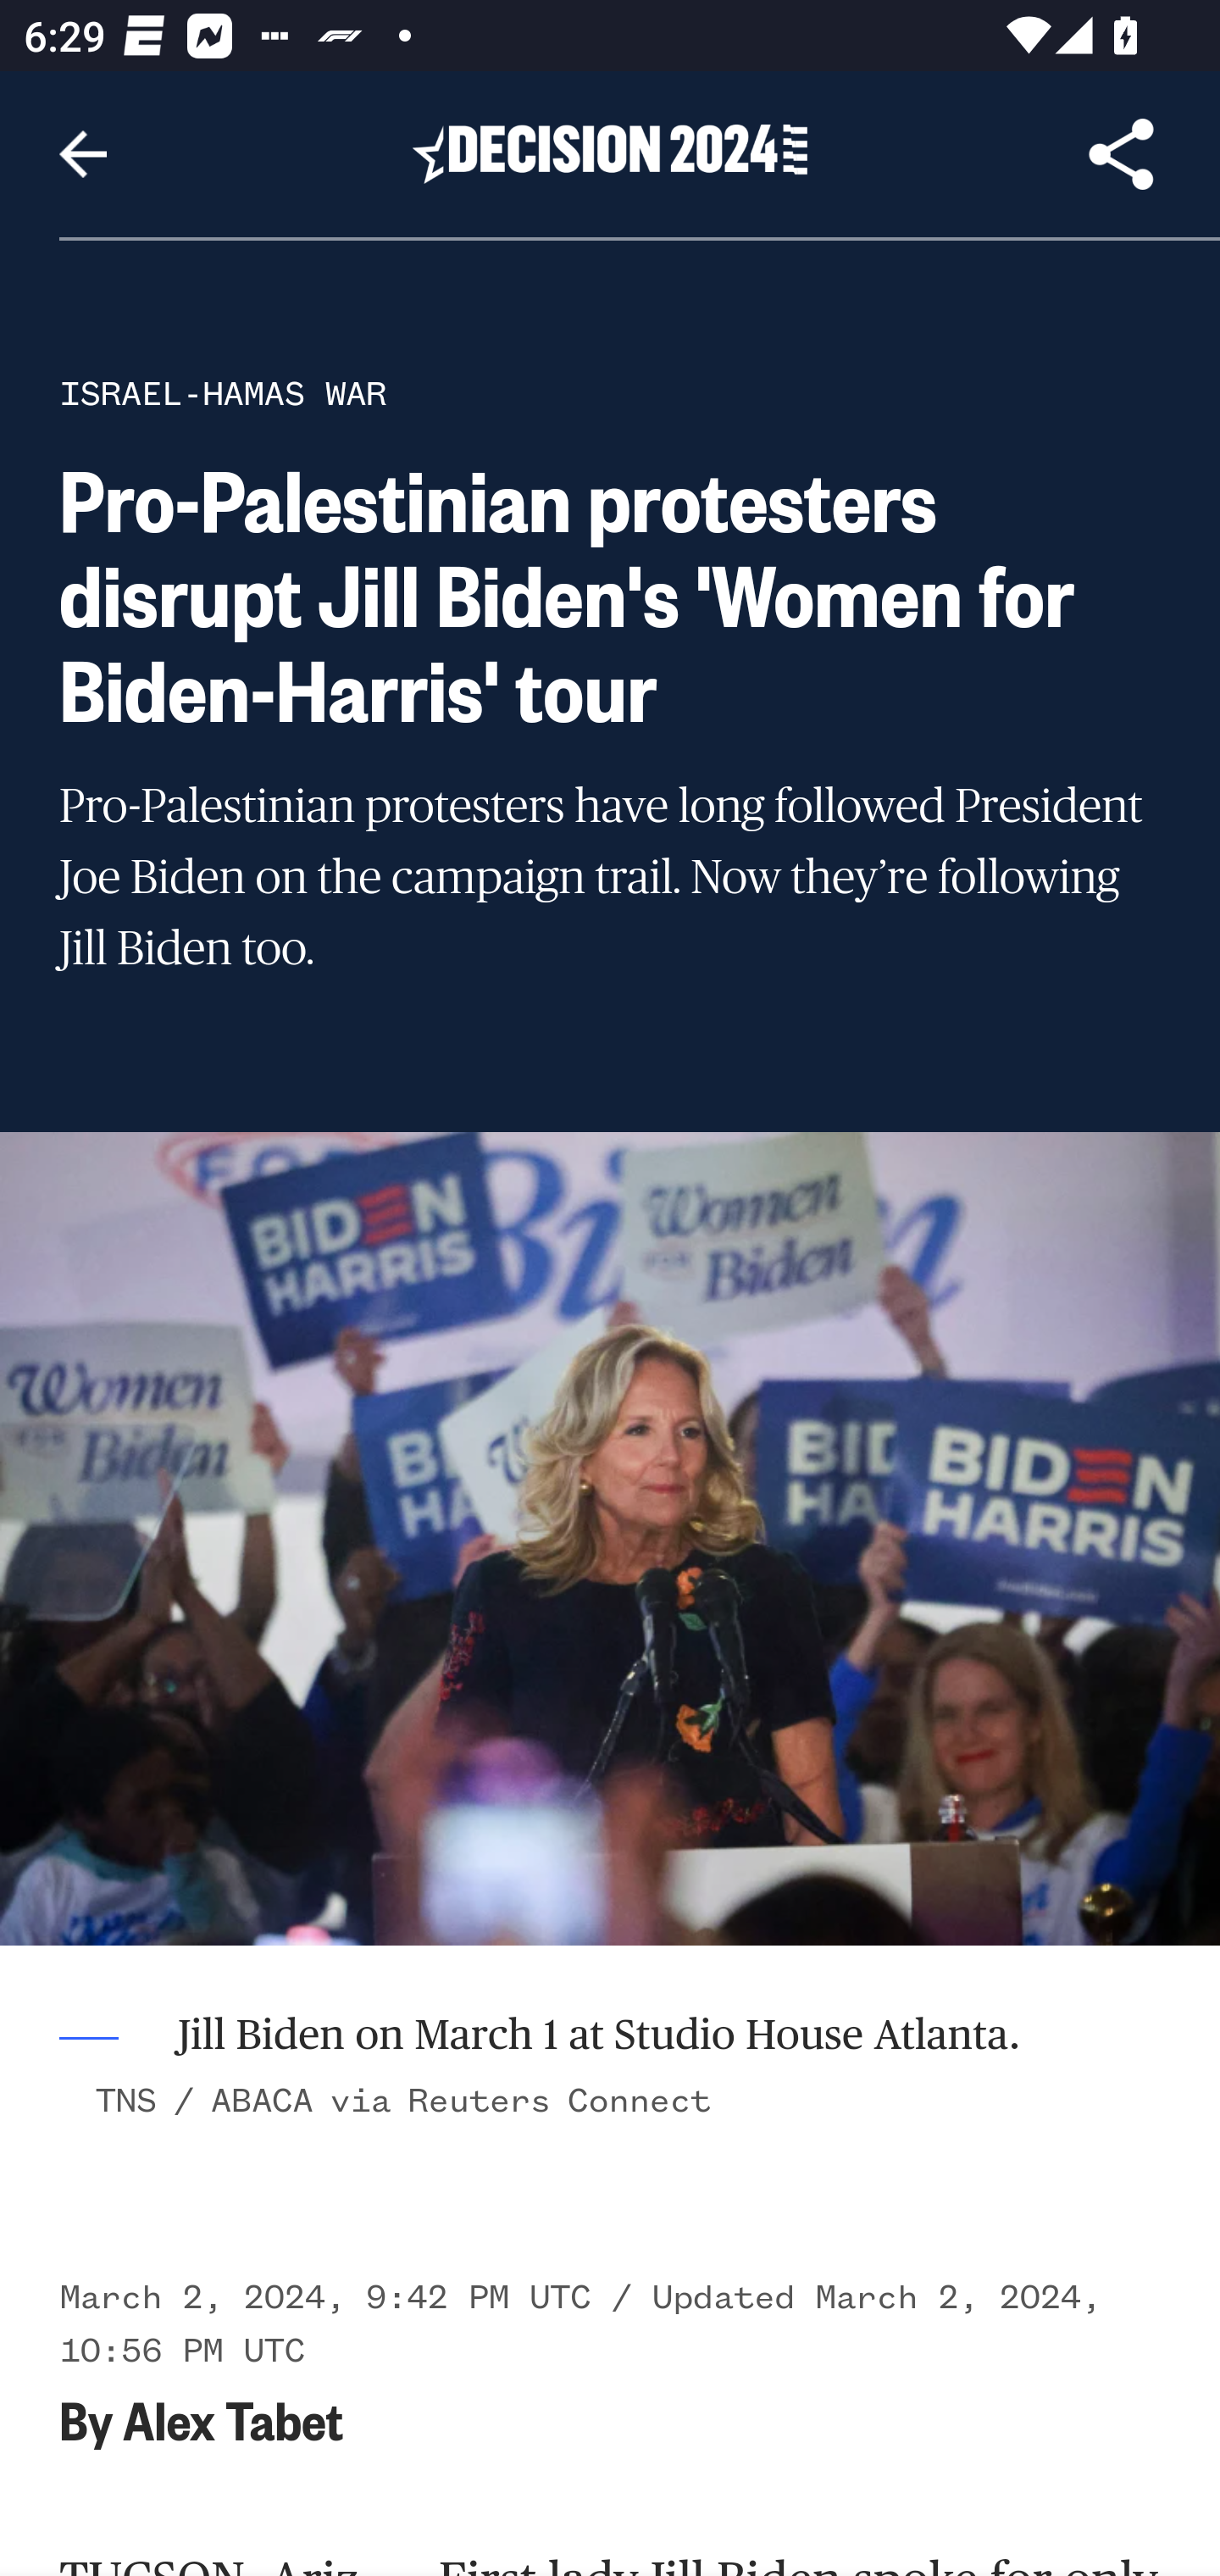 The image size is (1220, 2576). What do you see at coordinates (1122, 154) in the screenshot?
I see `Share Article, button` at bounding box center [1122, 154].